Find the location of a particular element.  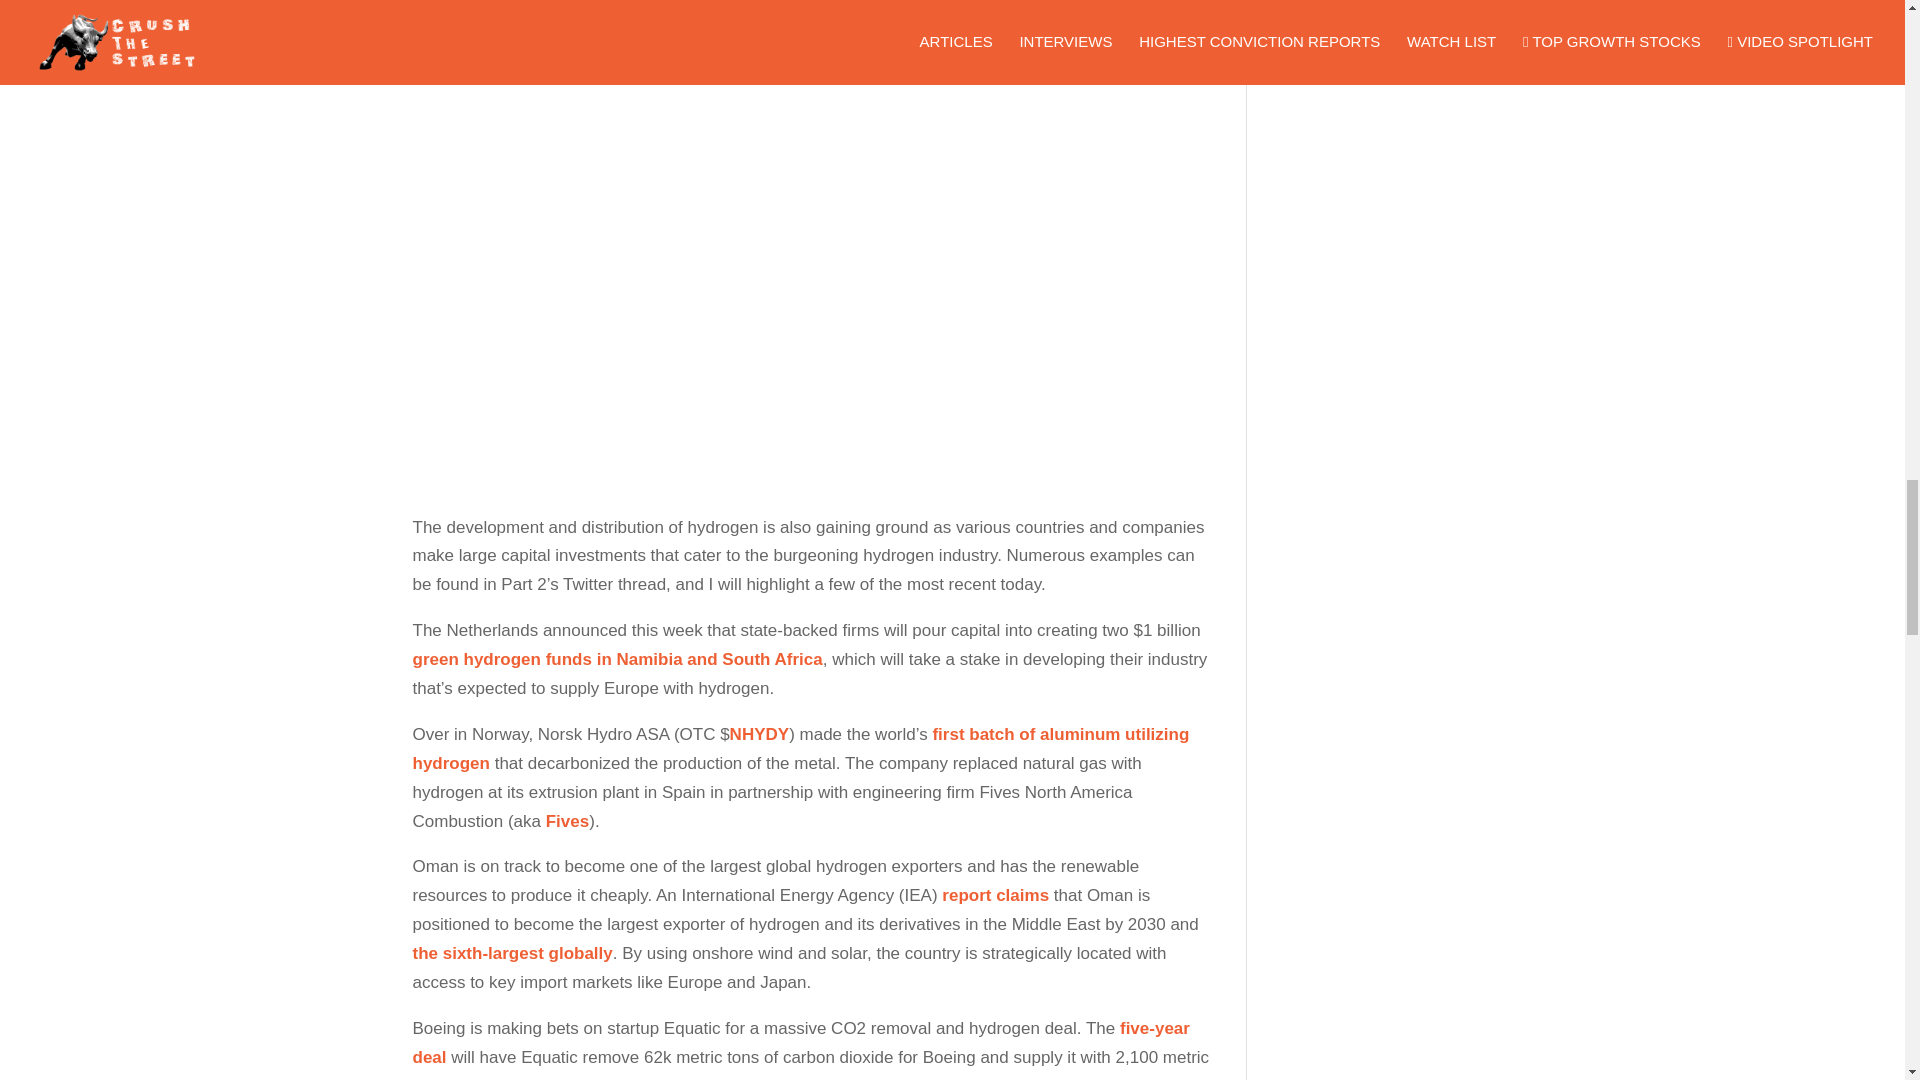

report claims is located at coordinates (995, 895).